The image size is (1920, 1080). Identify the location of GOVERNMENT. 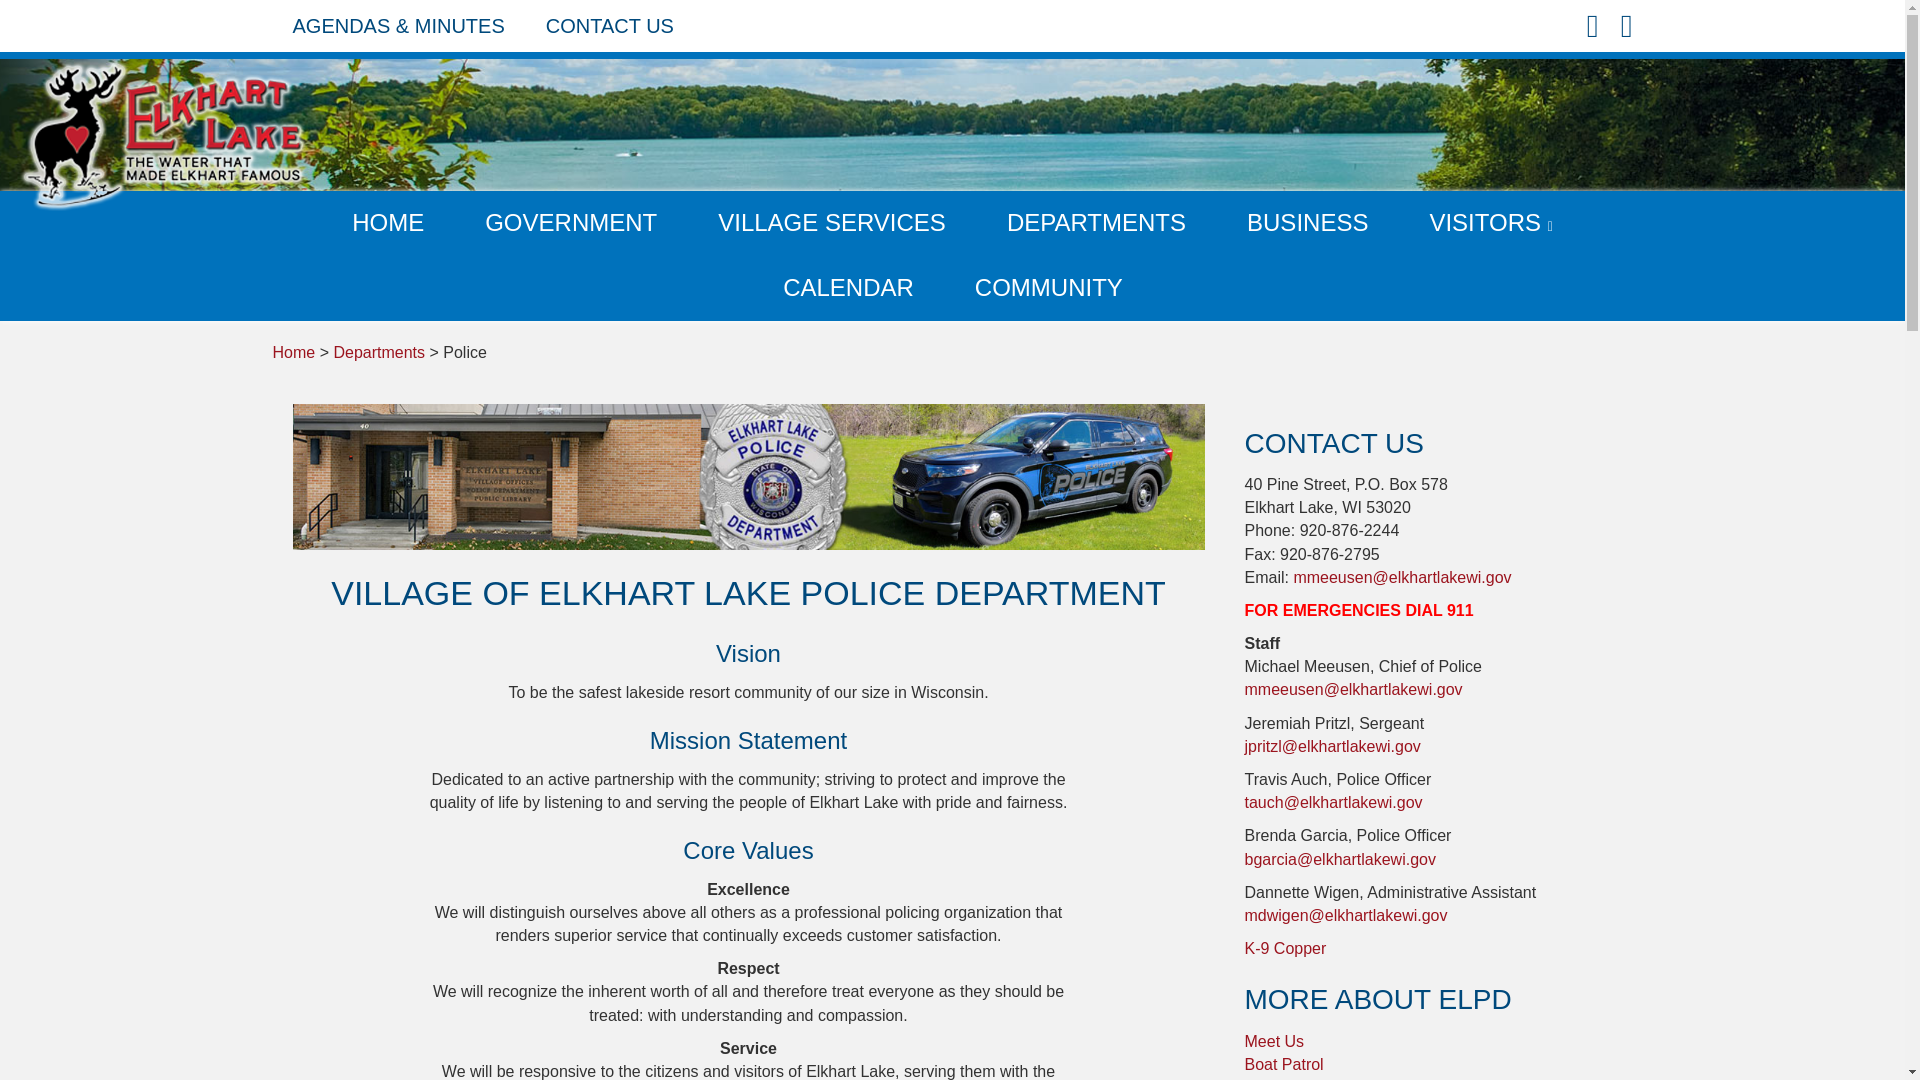
(571, 223).